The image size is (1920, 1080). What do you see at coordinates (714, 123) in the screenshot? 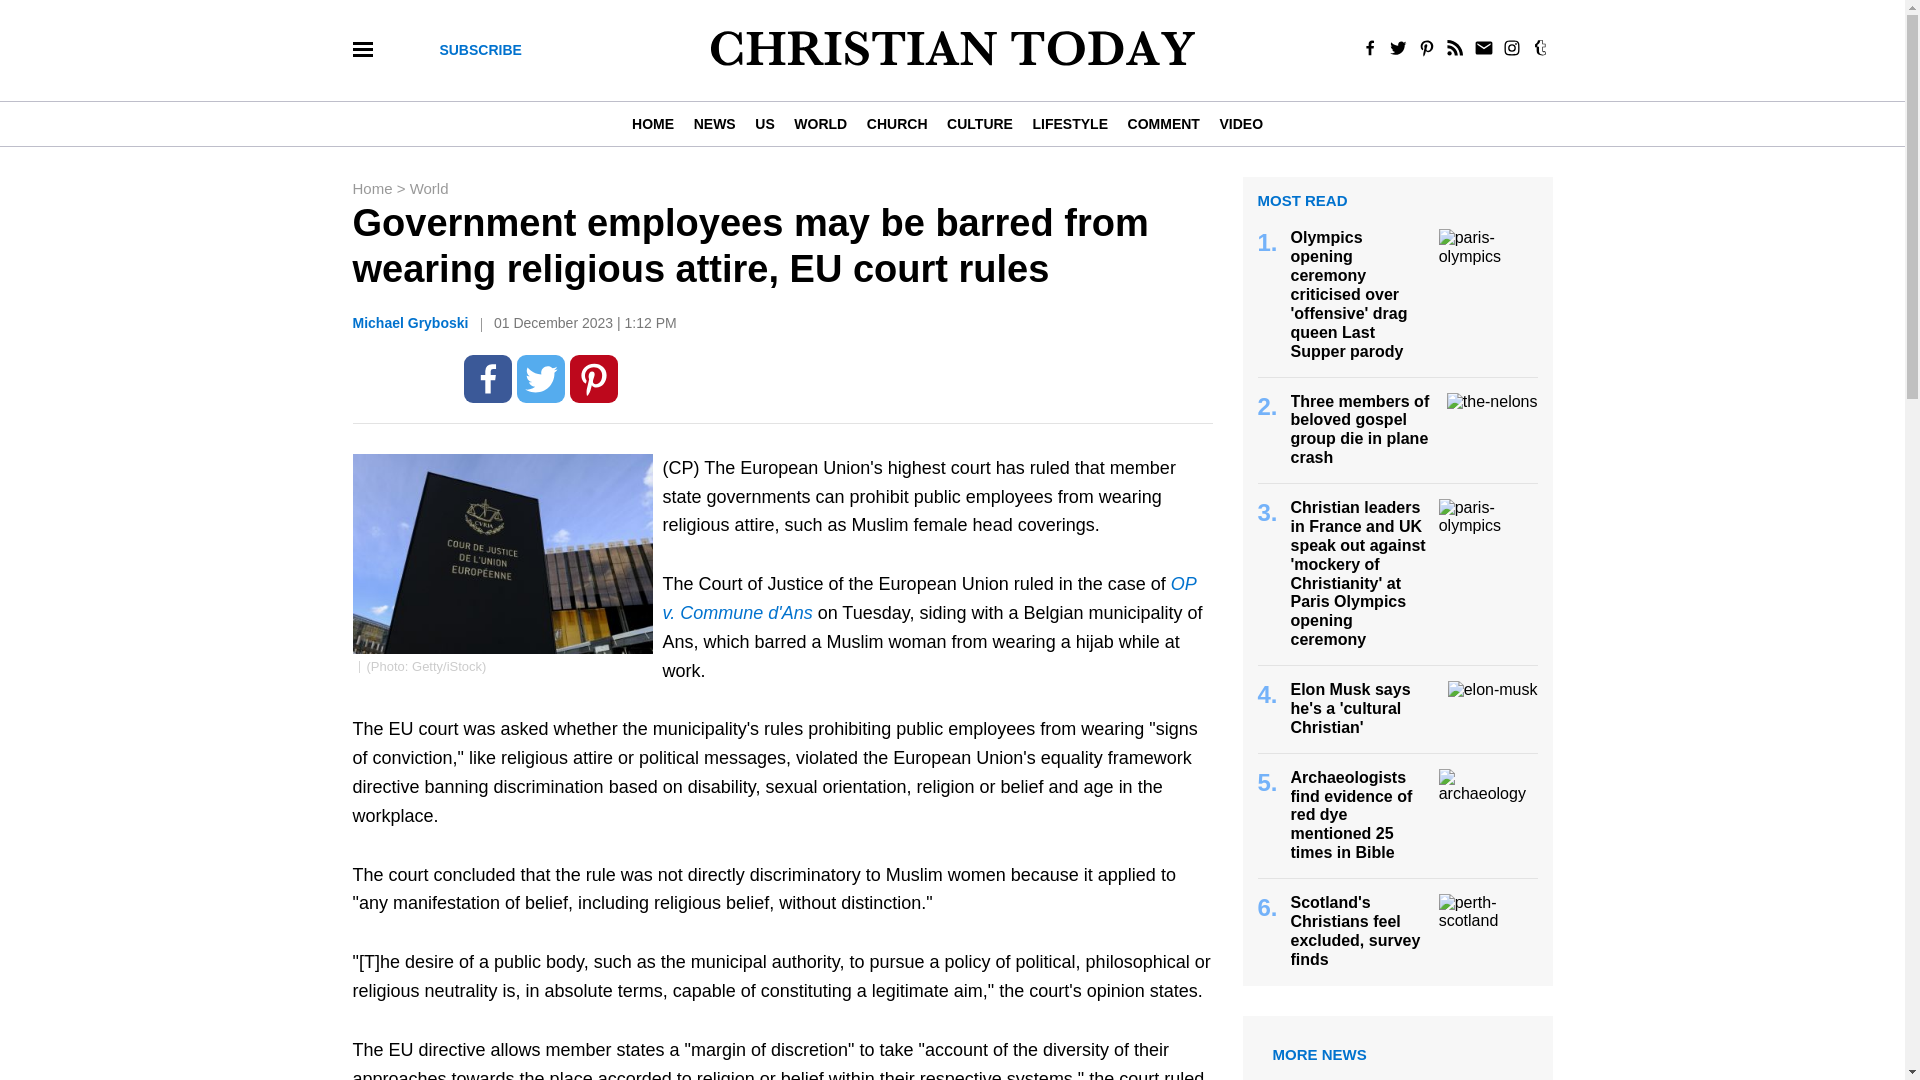
I see `NEWS` at bounding box center [714, 123].